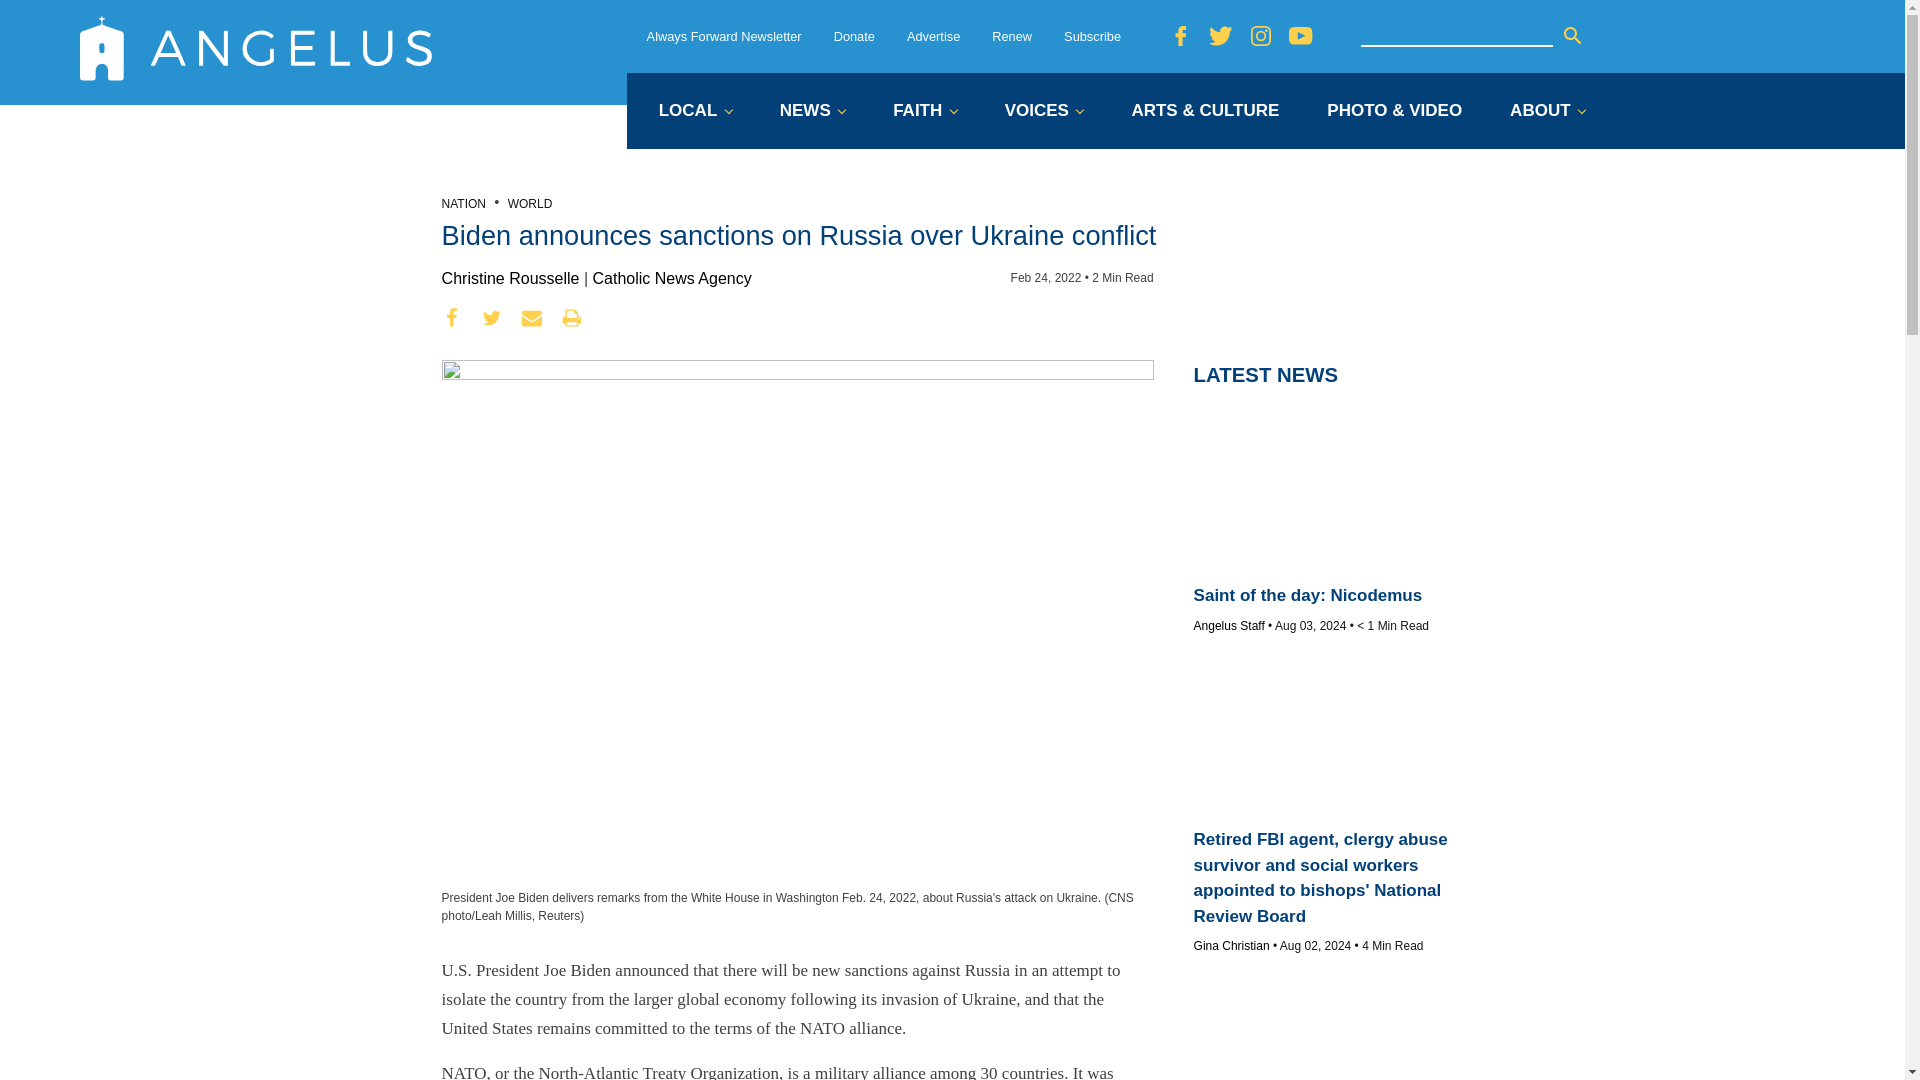 This screenshot has height=1080, width=1920. I want to click on FAITH, so click(924, 112).